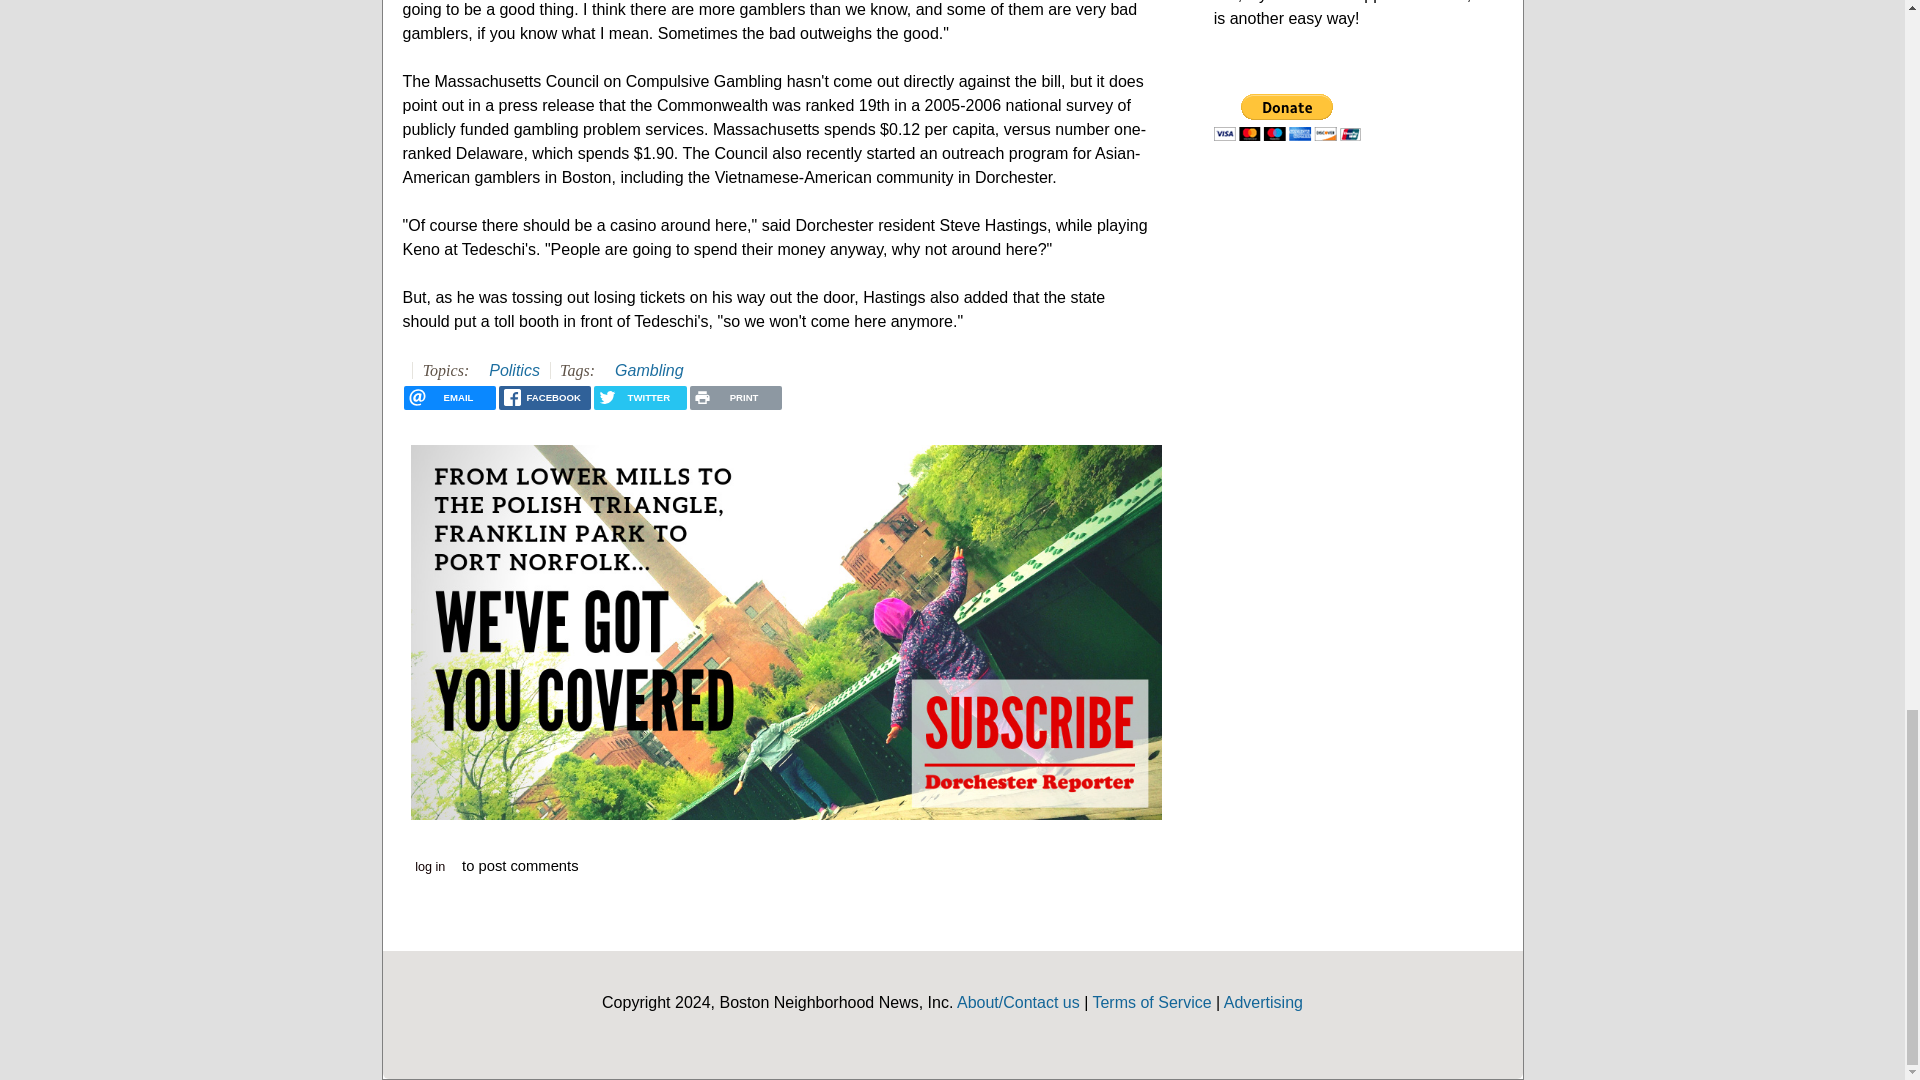  I want to click on FACEBOOK, so click(545, 398).